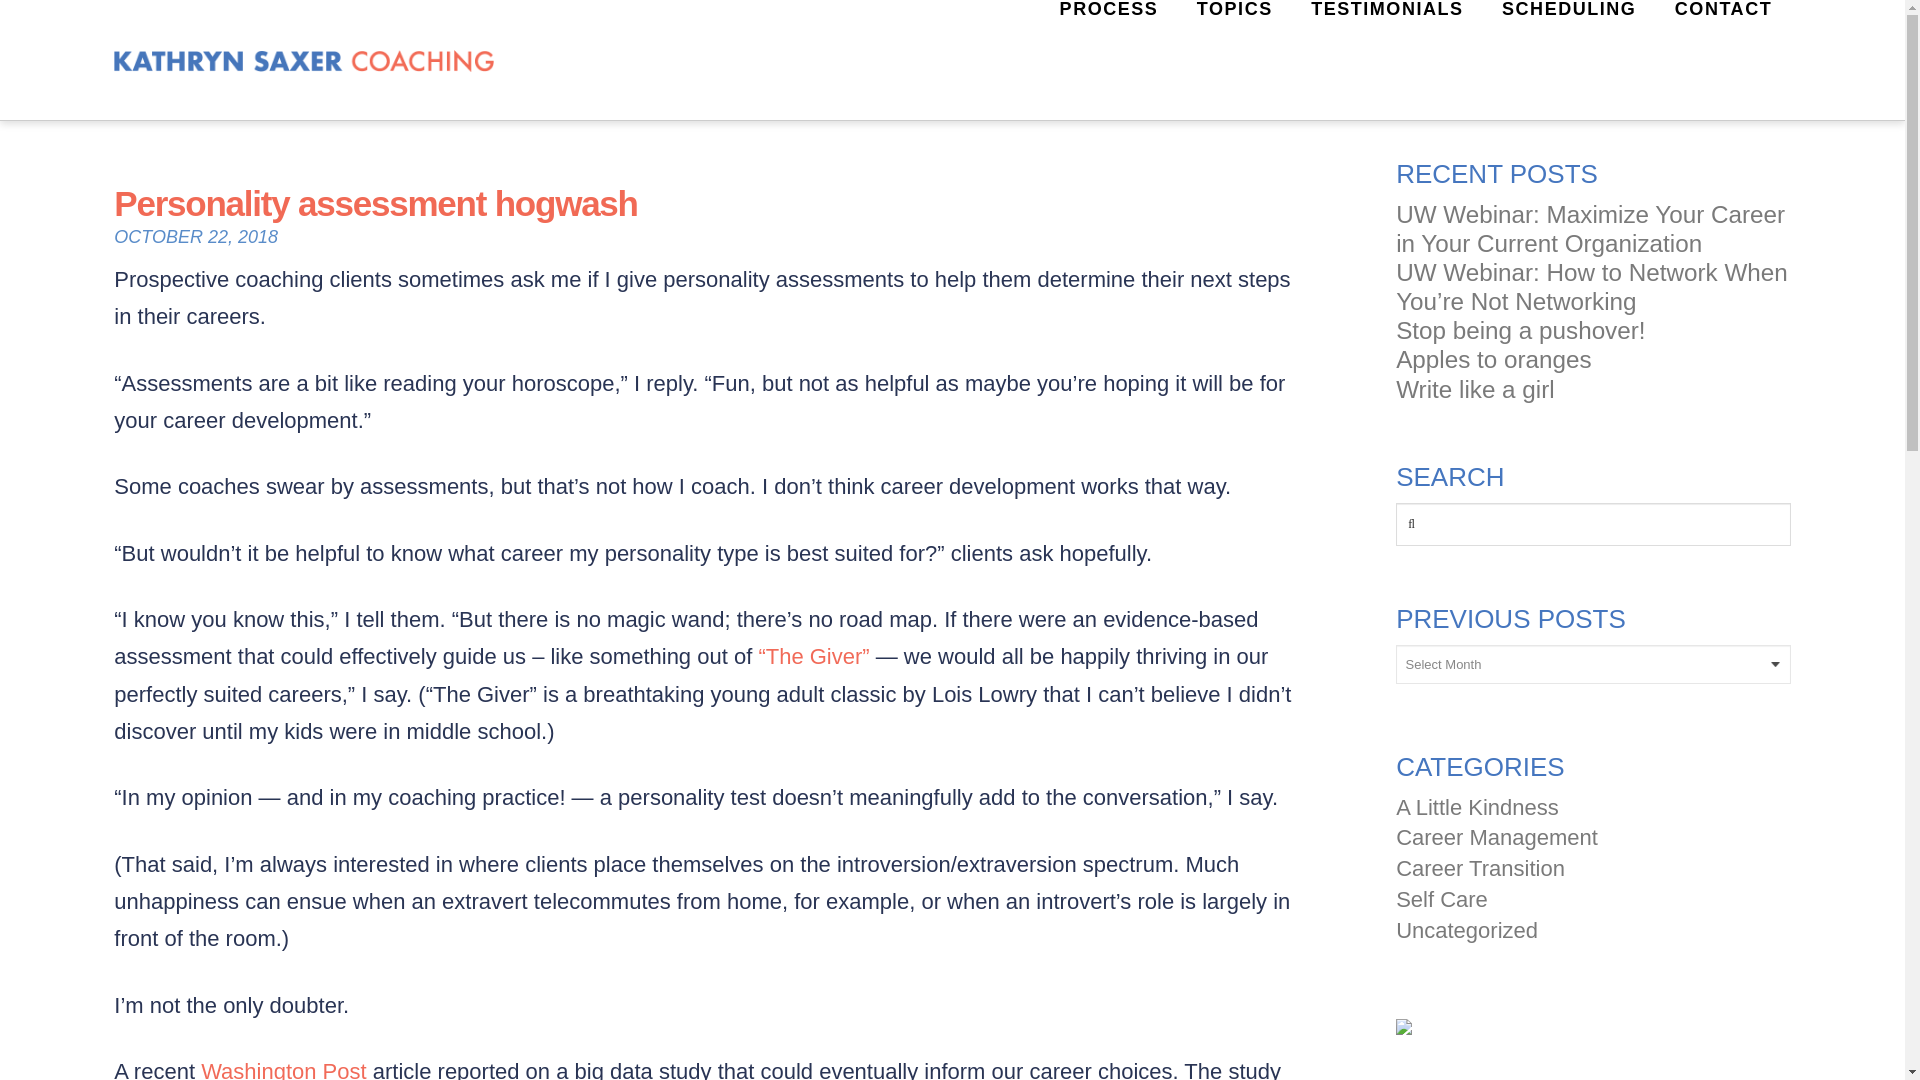 The width and height of the screenshot is (1920, 1080). What do you see at coordinates (1568, 60) in the screenshot?
I see `SCHEDULING` at bounding box center [1568, 60].